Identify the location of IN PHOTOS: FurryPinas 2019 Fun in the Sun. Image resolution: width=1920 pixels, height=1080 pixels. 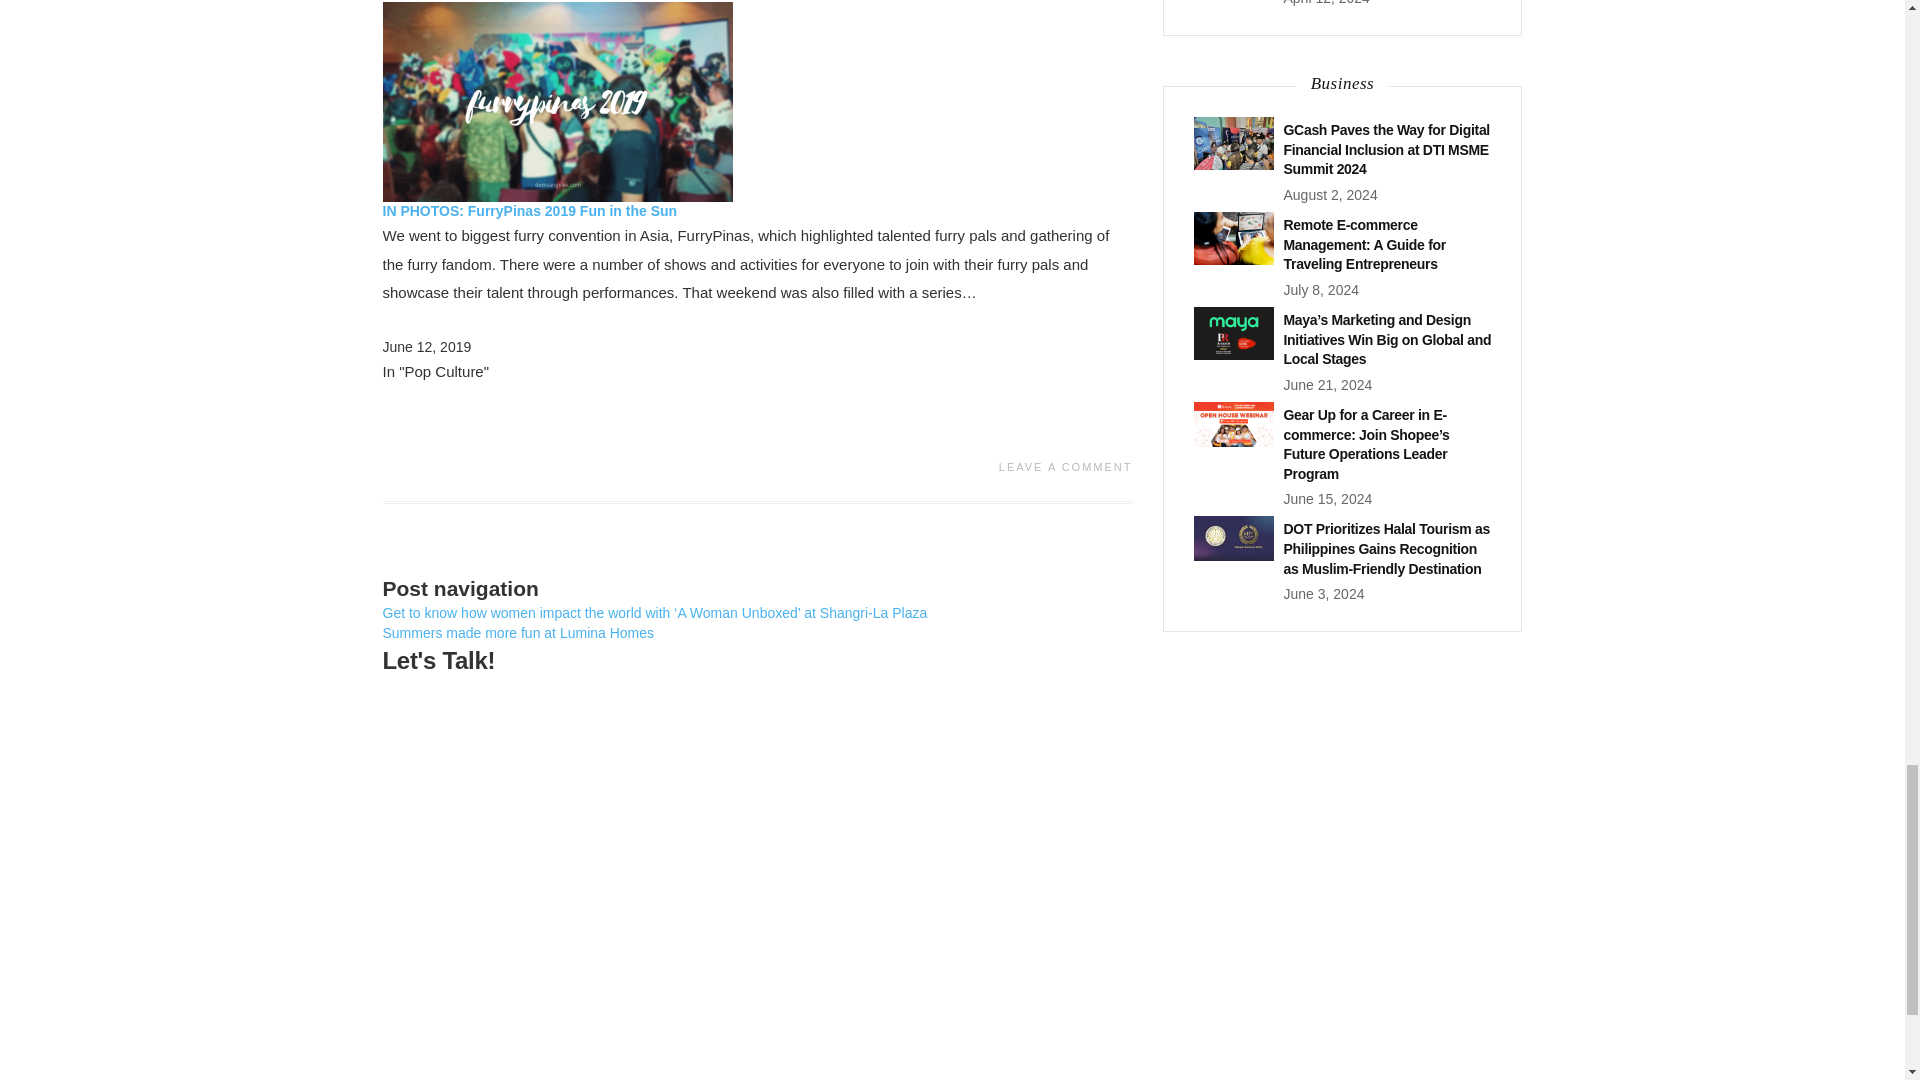
(556, 100).